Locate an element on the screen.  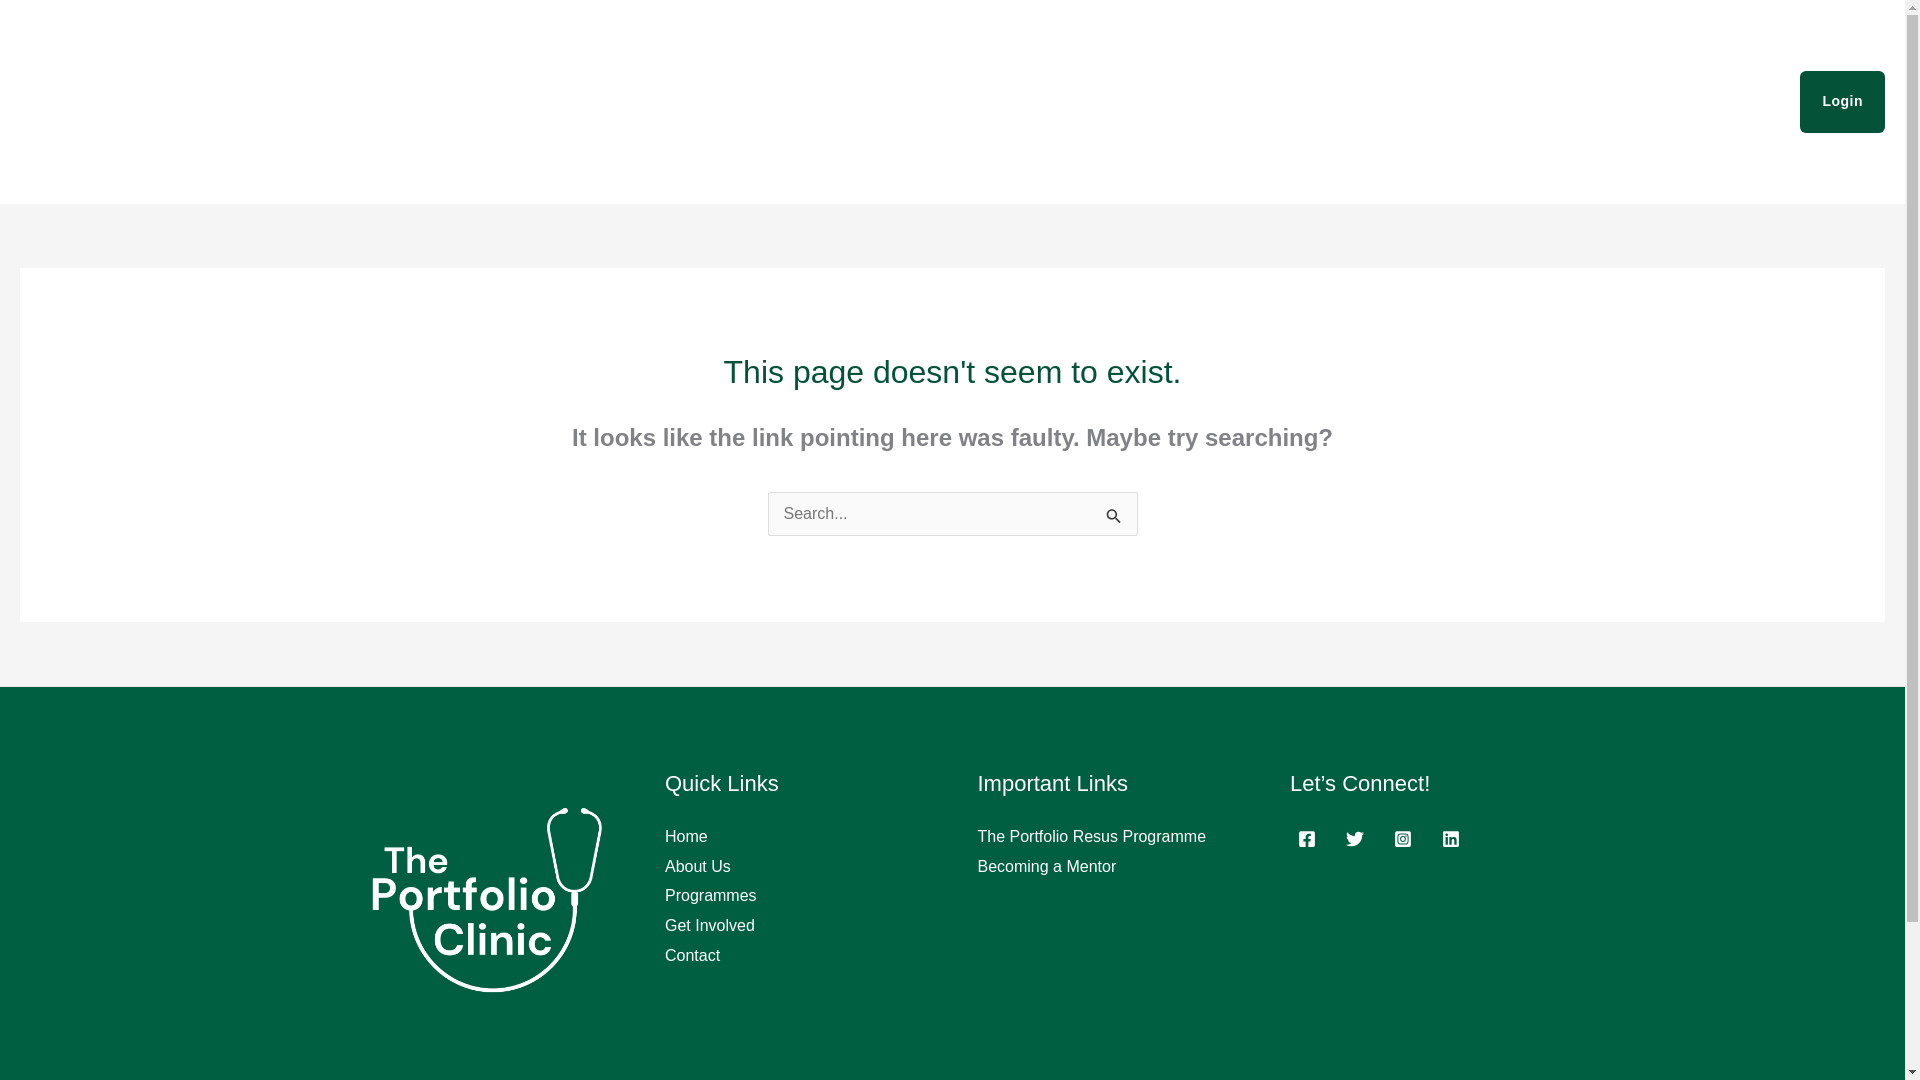
Home is located at coordinates (686, 836).